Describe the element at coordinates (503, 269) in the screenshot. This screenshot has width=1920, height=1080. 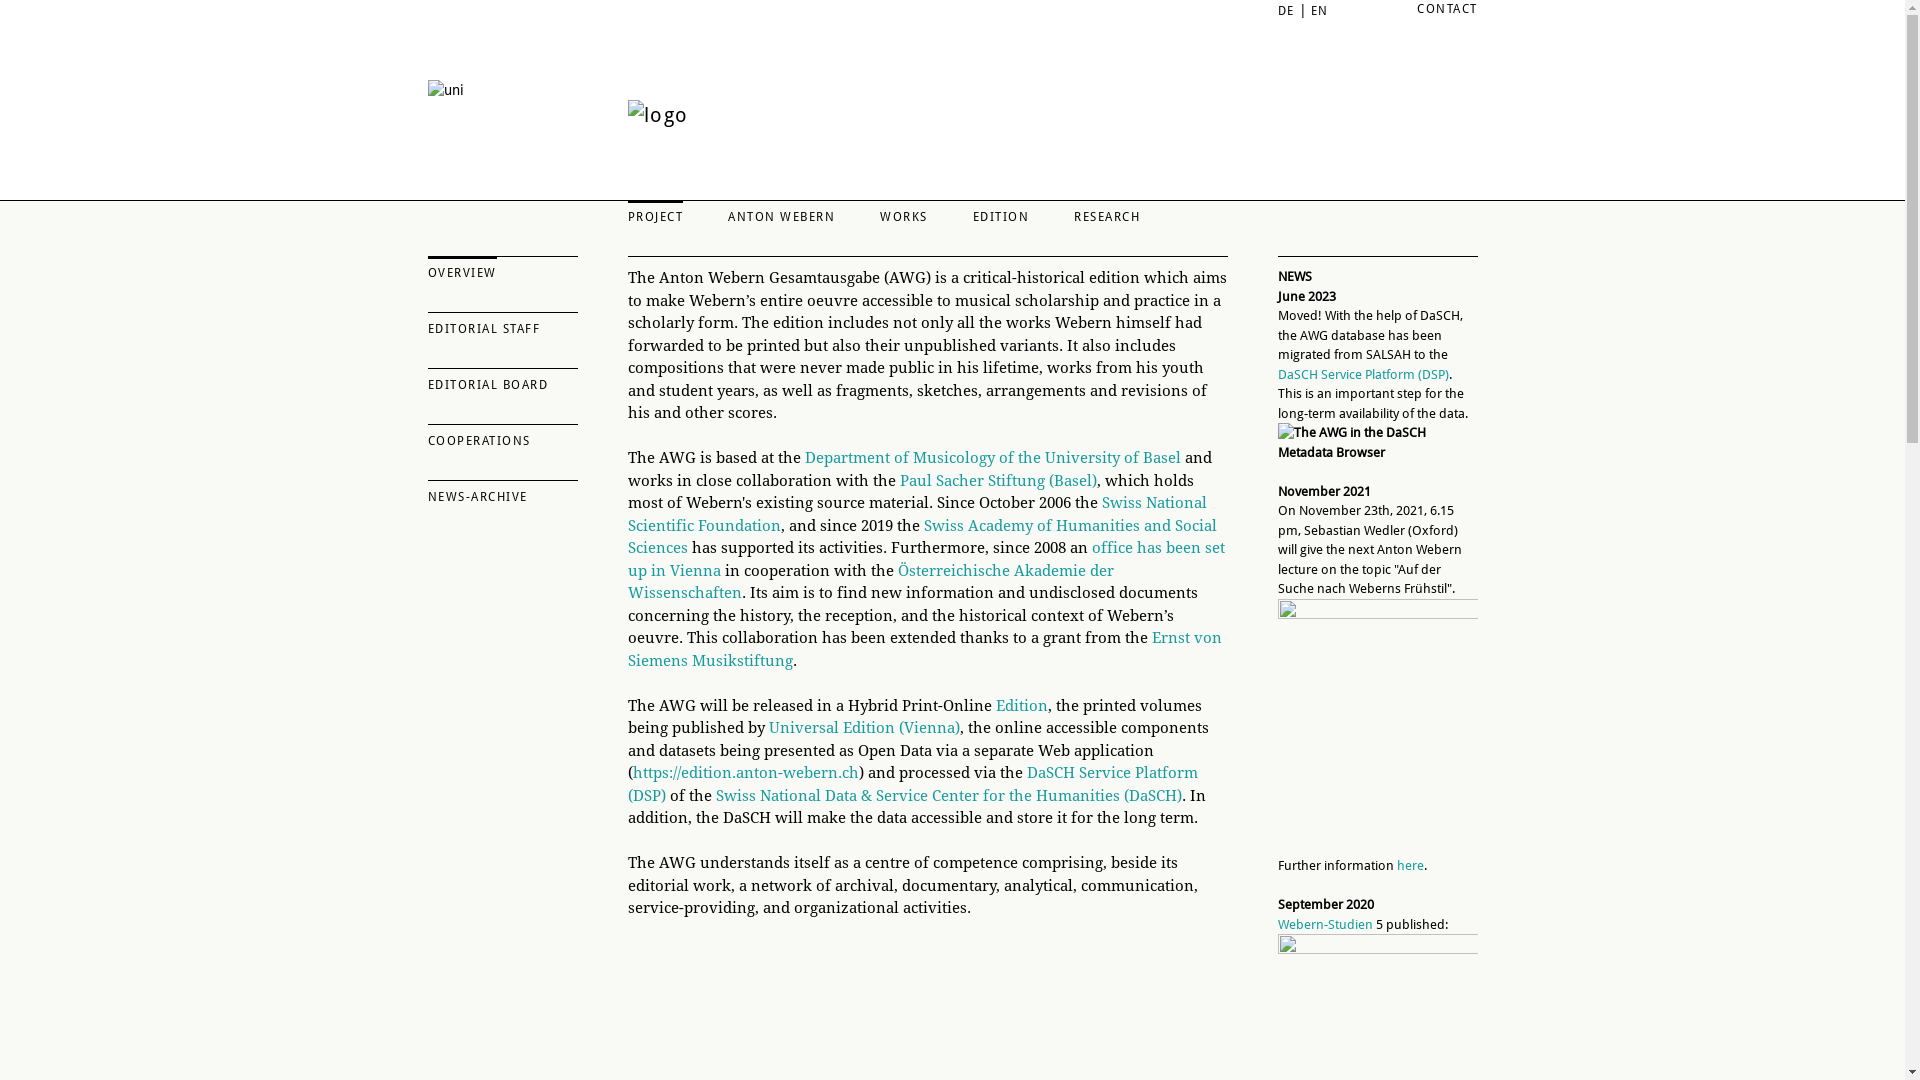
I see `OVERVIEW` at that location.